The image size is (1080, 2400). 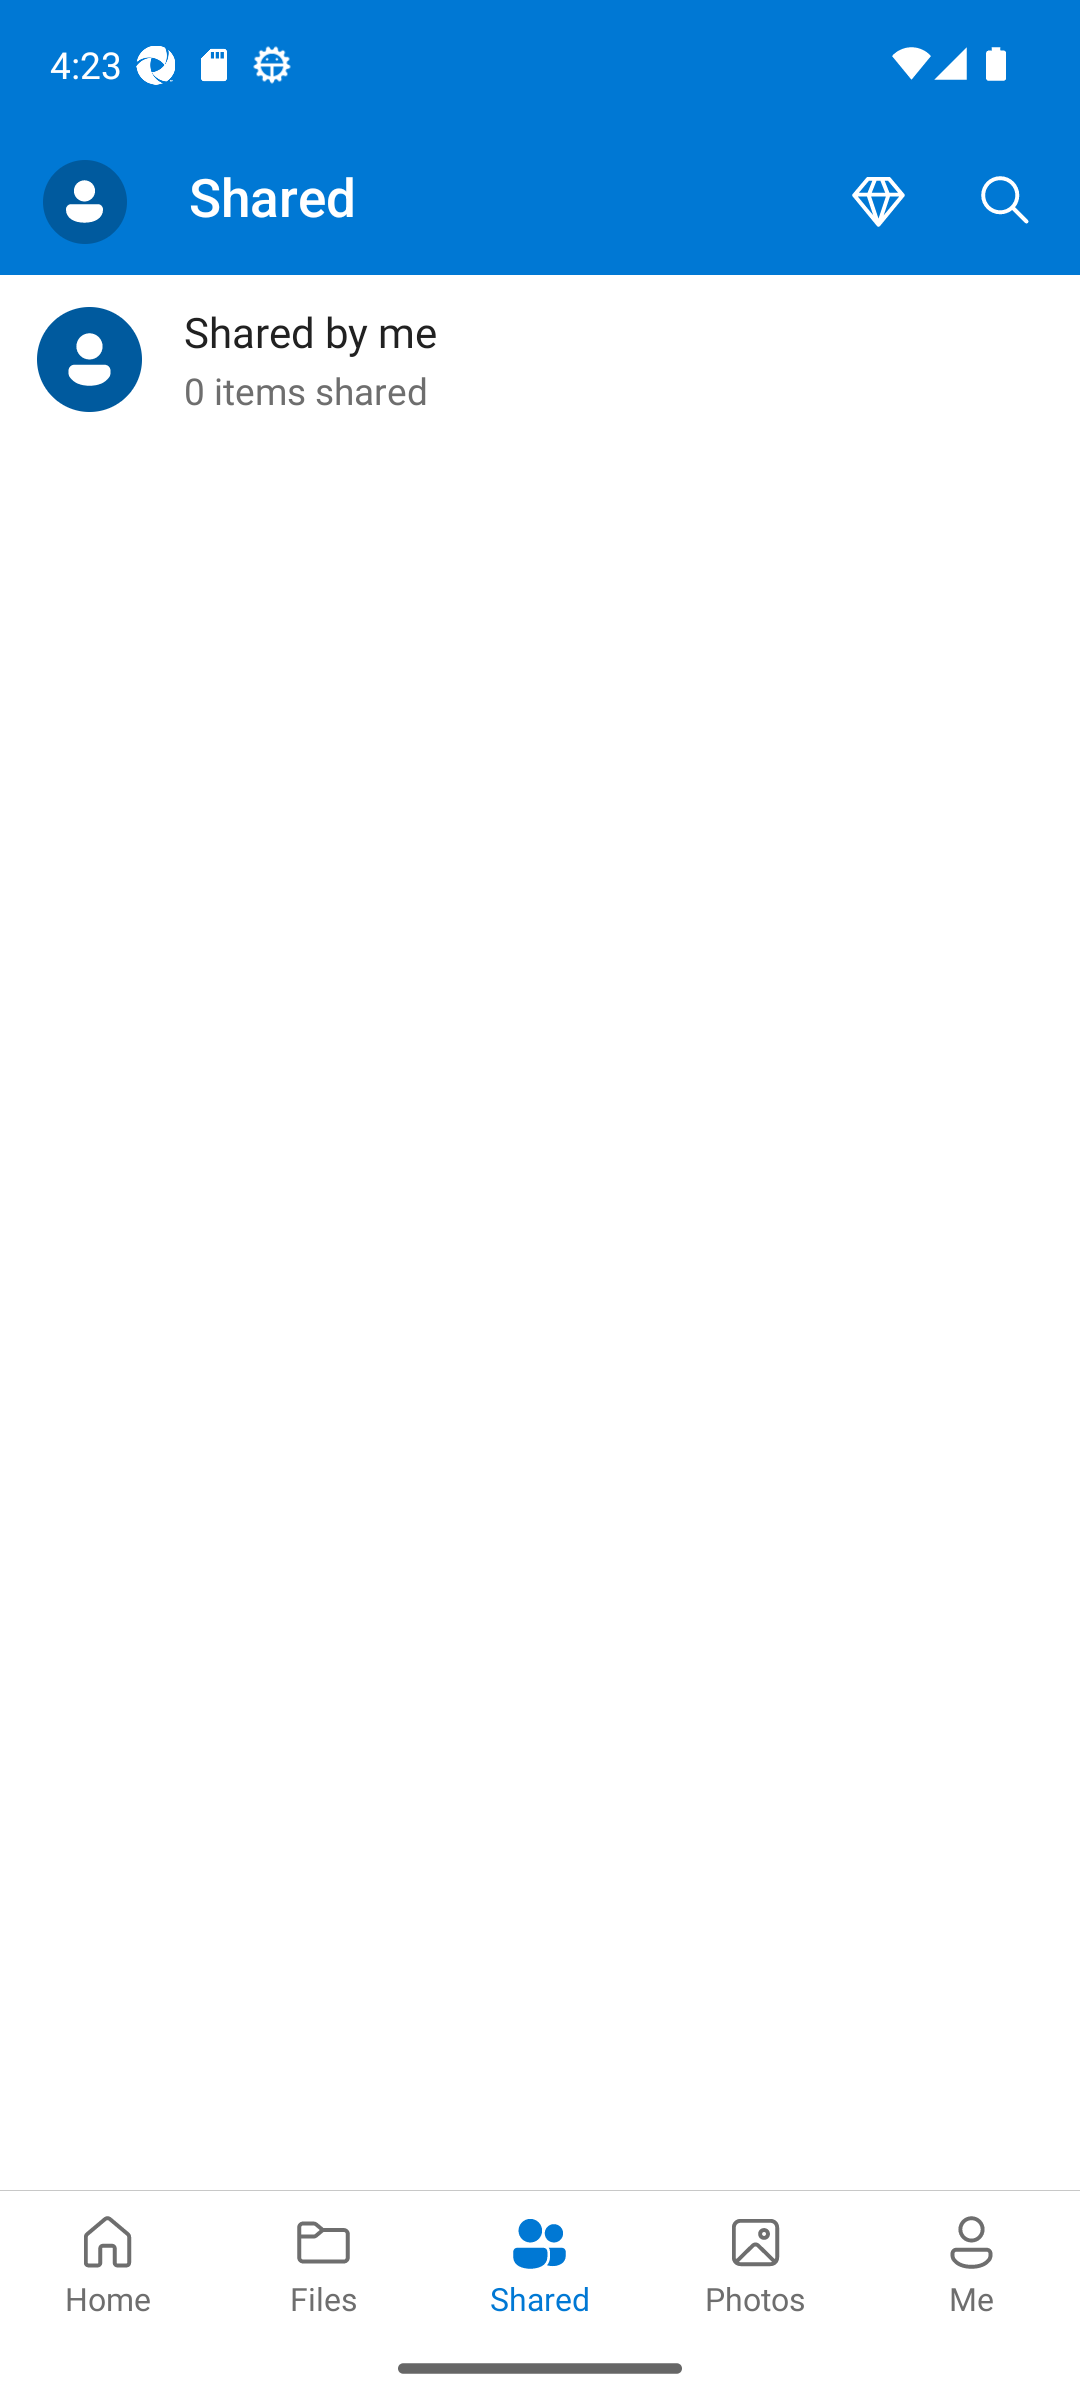 What do you see at coordinates (756, 2262) in the screenshot?
I see `Photos pivot Photos` at bounding box center [756, 2262].